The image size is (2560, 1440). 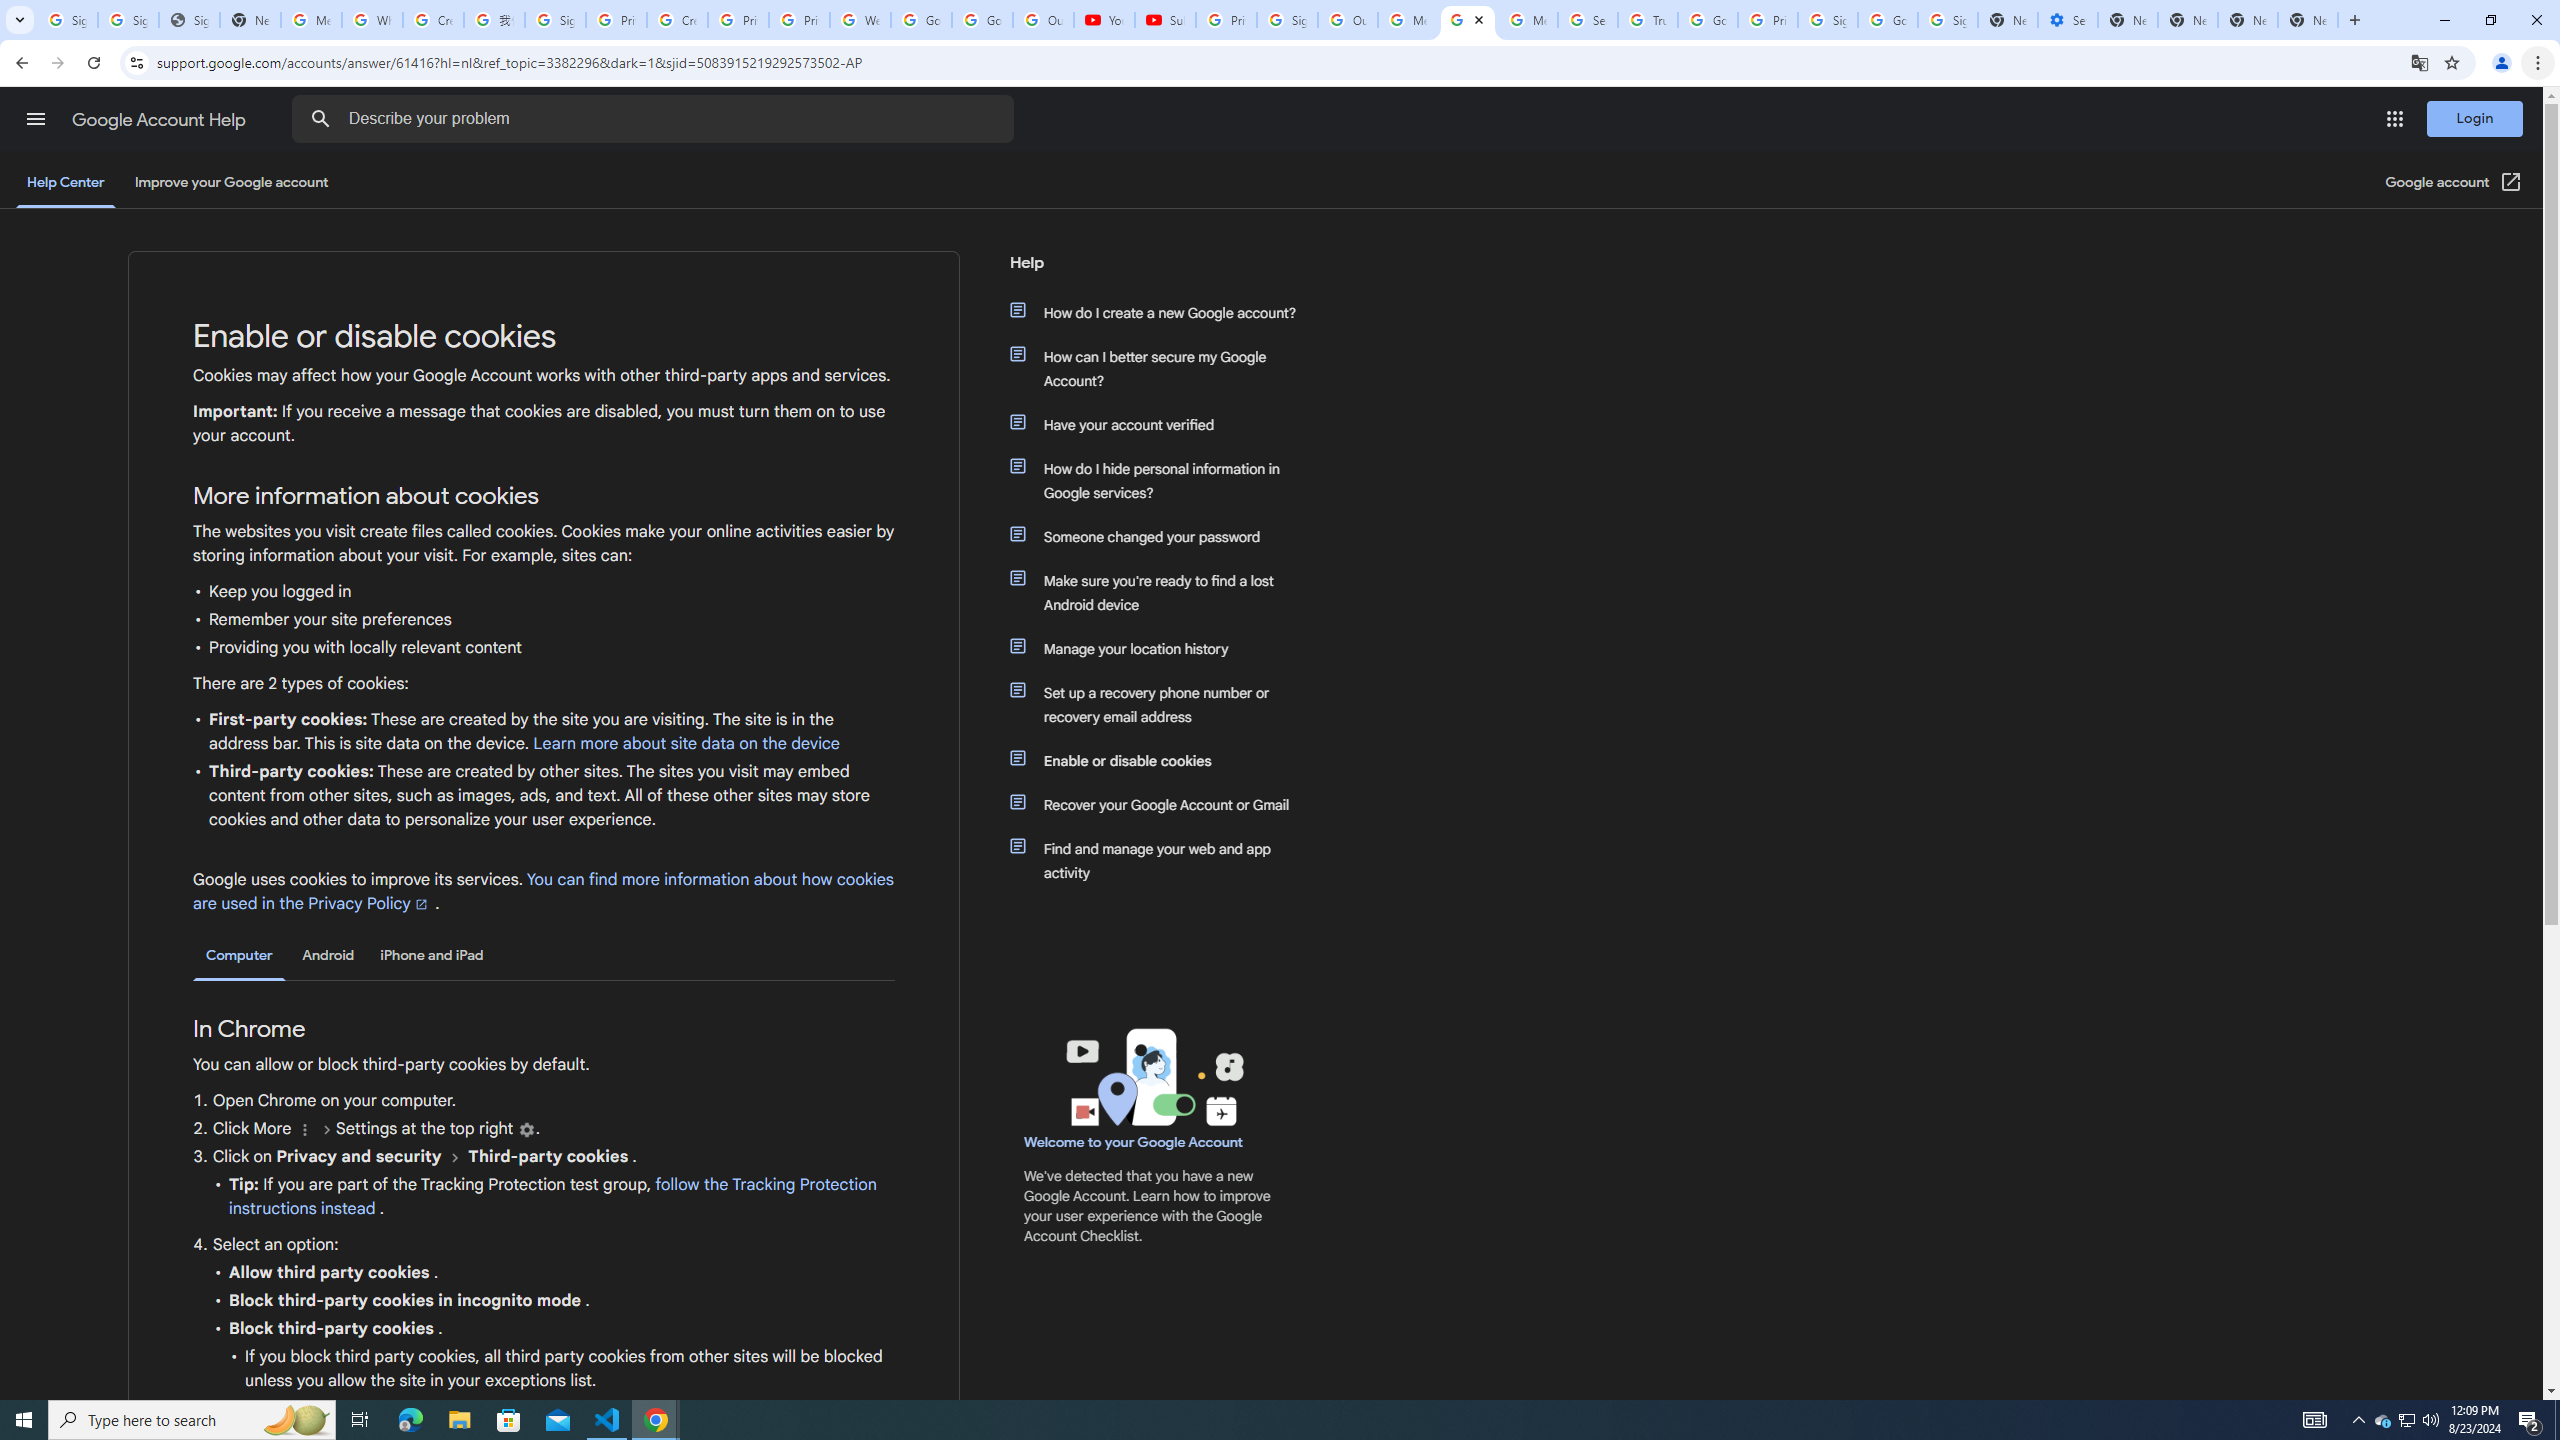 I want to click on Subscriptions - YouTube, so click(x=1166, y=20).